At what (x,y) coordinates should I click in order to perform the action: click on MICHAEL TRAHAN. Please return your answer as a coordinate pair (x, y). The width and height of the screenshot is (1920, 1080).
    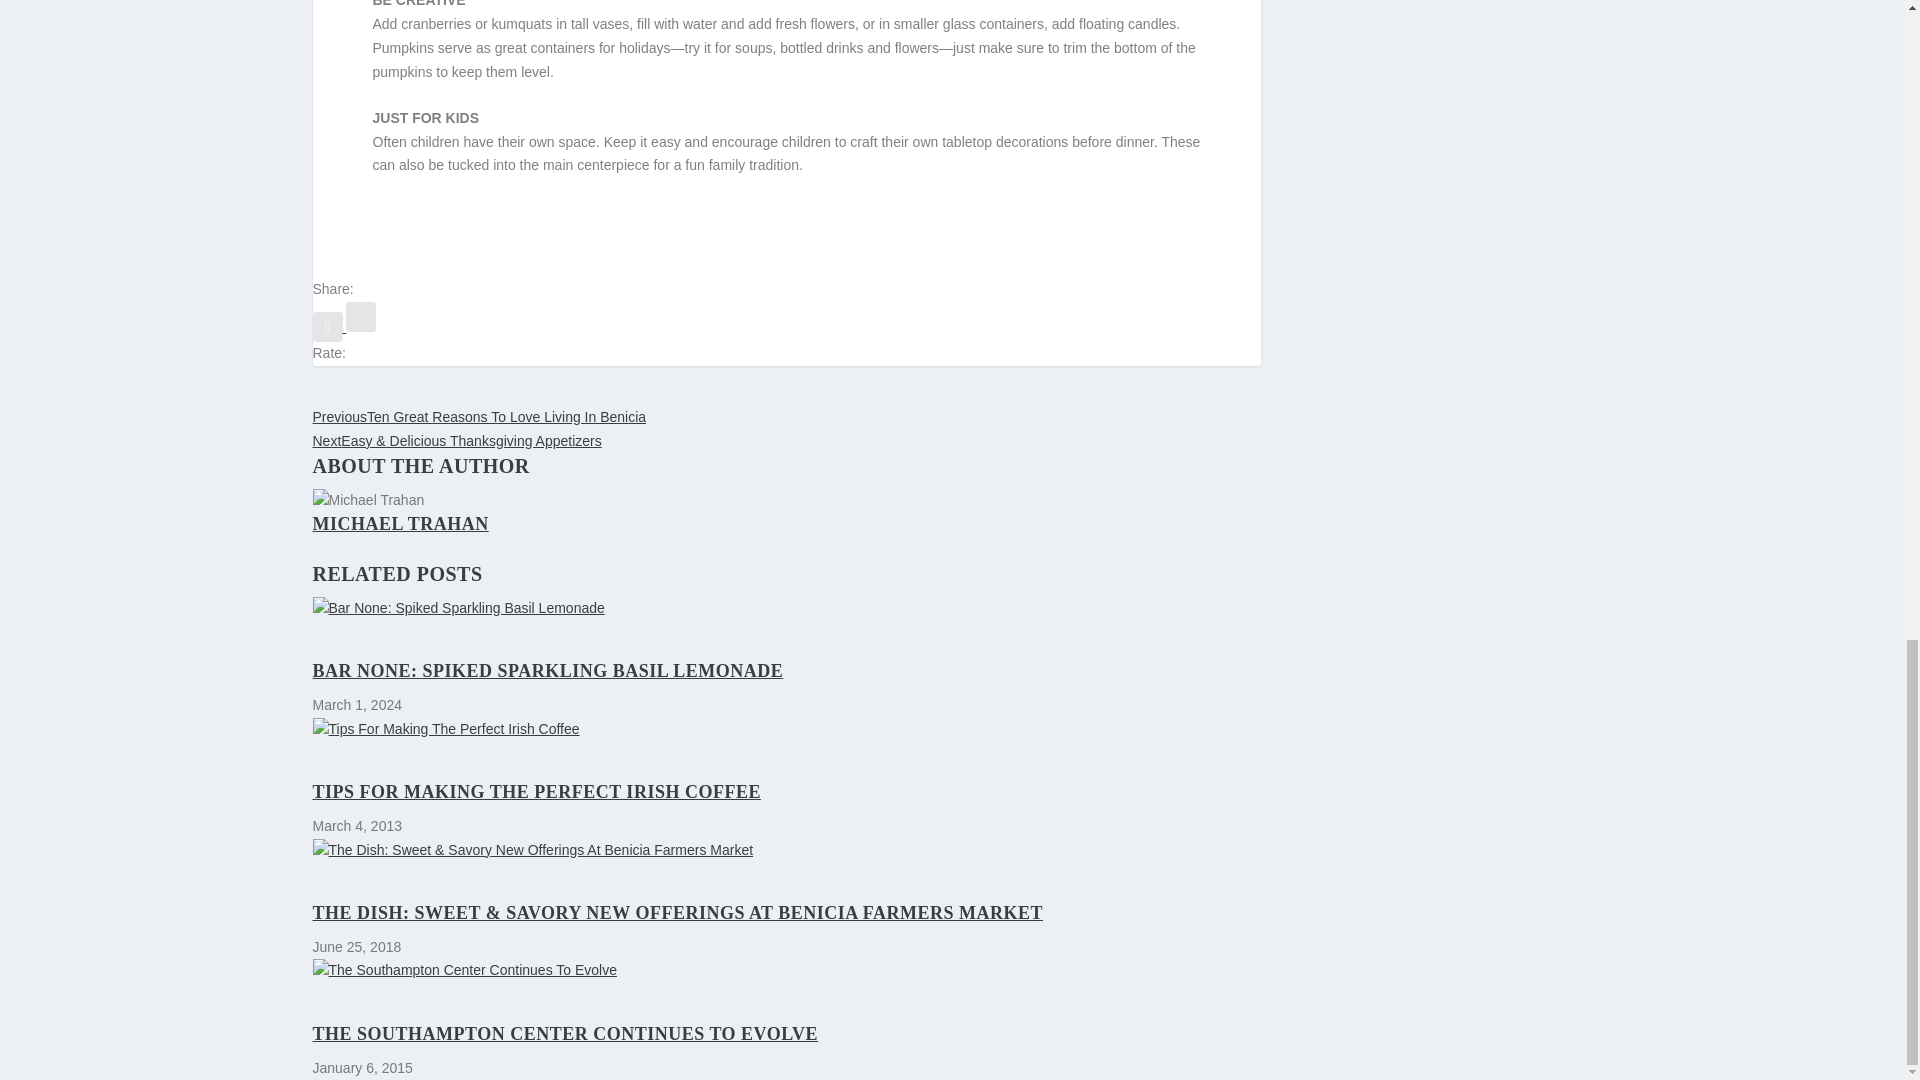
    Looking at the image, I should click on (399, 524).